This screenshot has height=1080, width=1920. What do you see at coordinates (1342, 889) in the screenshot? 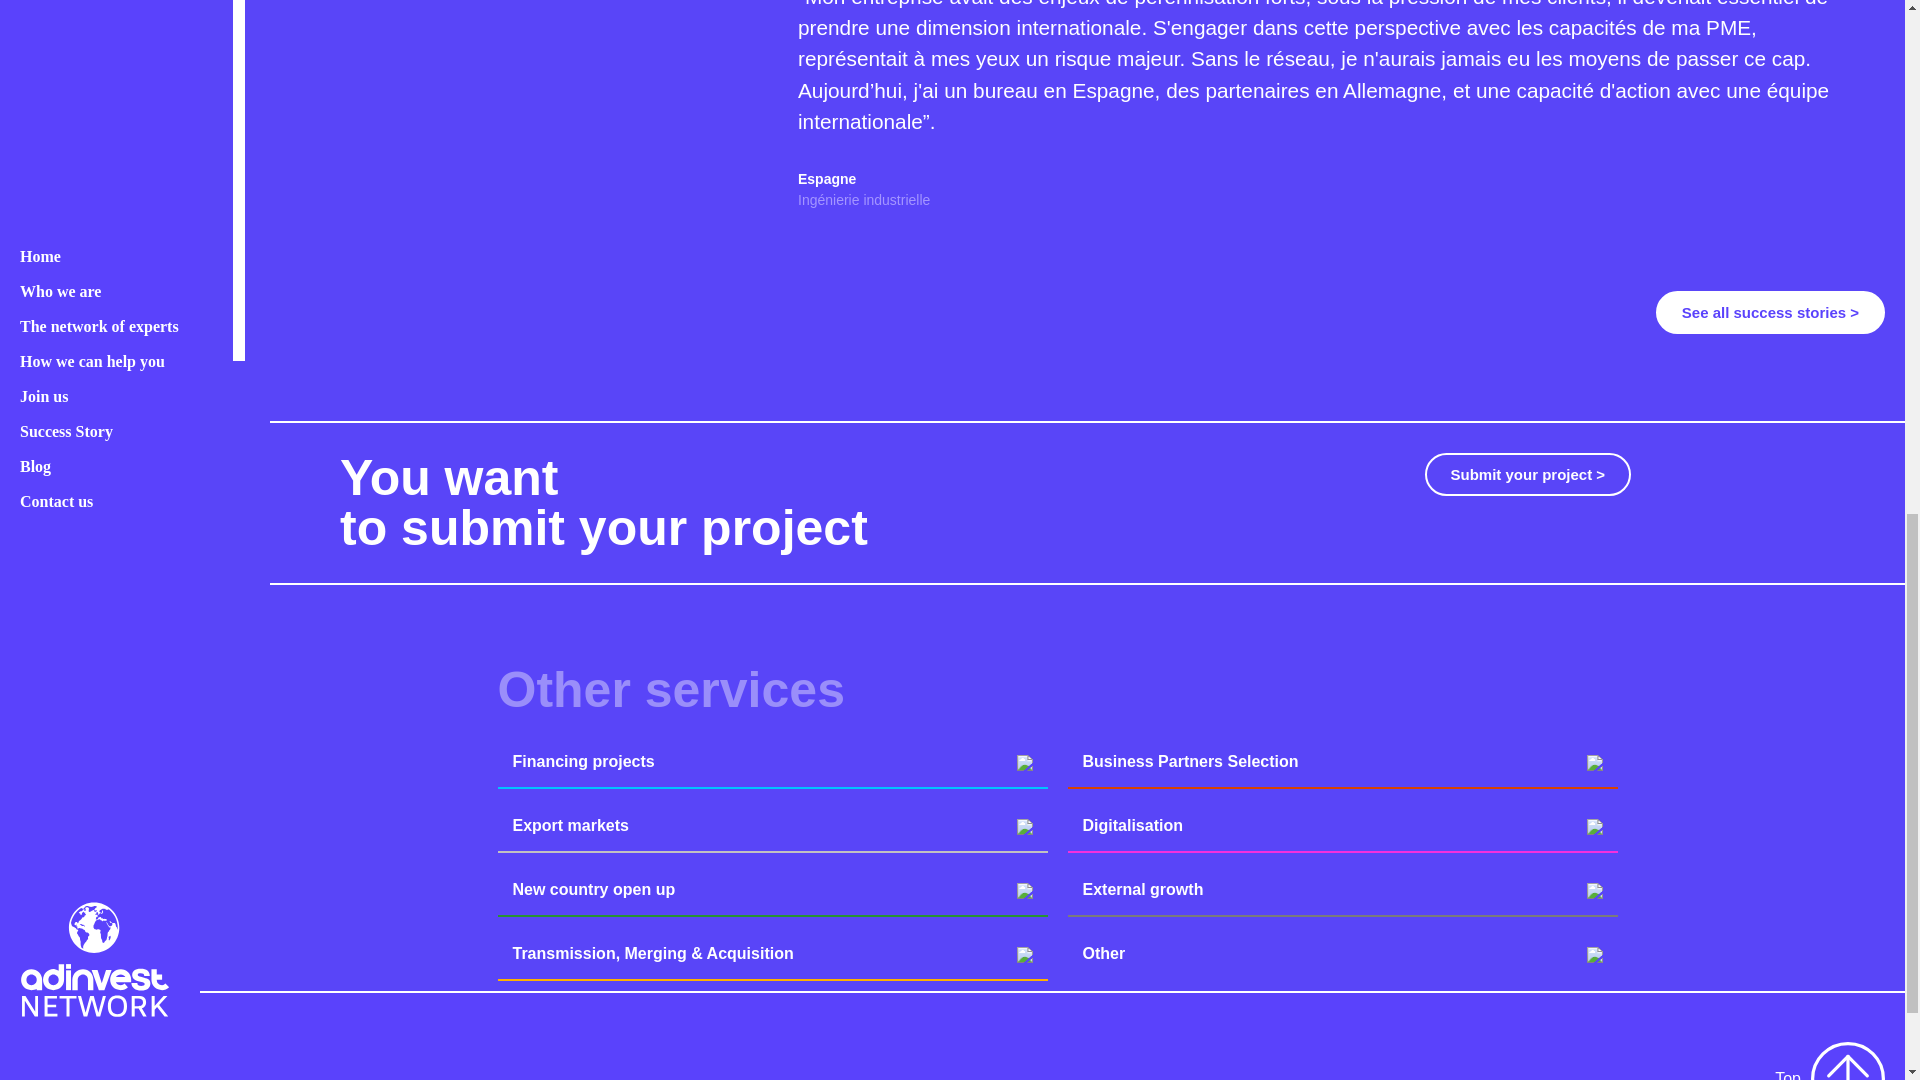
I see `External growth` at bounding box center [1342, 889].